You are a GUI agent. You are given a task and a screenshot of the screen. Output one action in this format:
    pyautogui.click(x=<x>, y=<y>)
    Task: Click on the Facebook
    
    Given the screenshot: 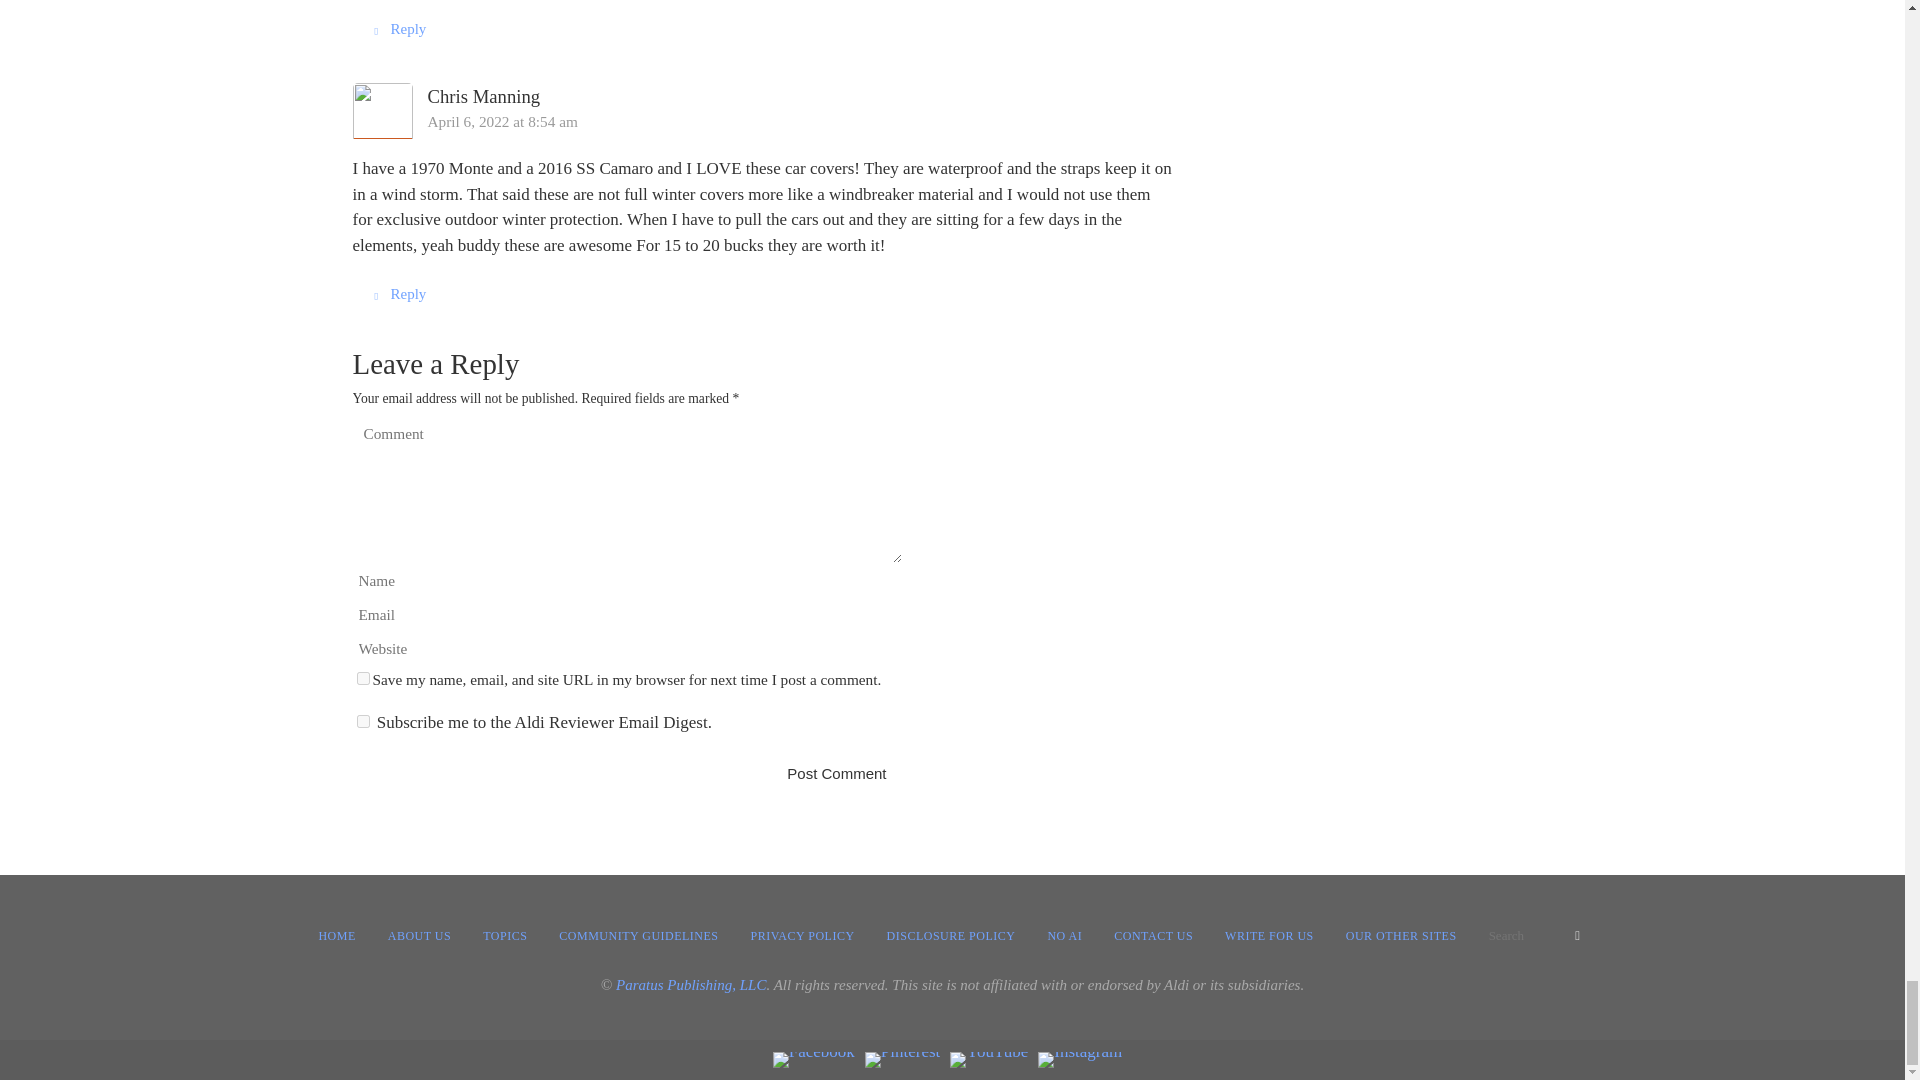 What is the action you would take?
    pyautogui.click(x=814, y=1060)
    